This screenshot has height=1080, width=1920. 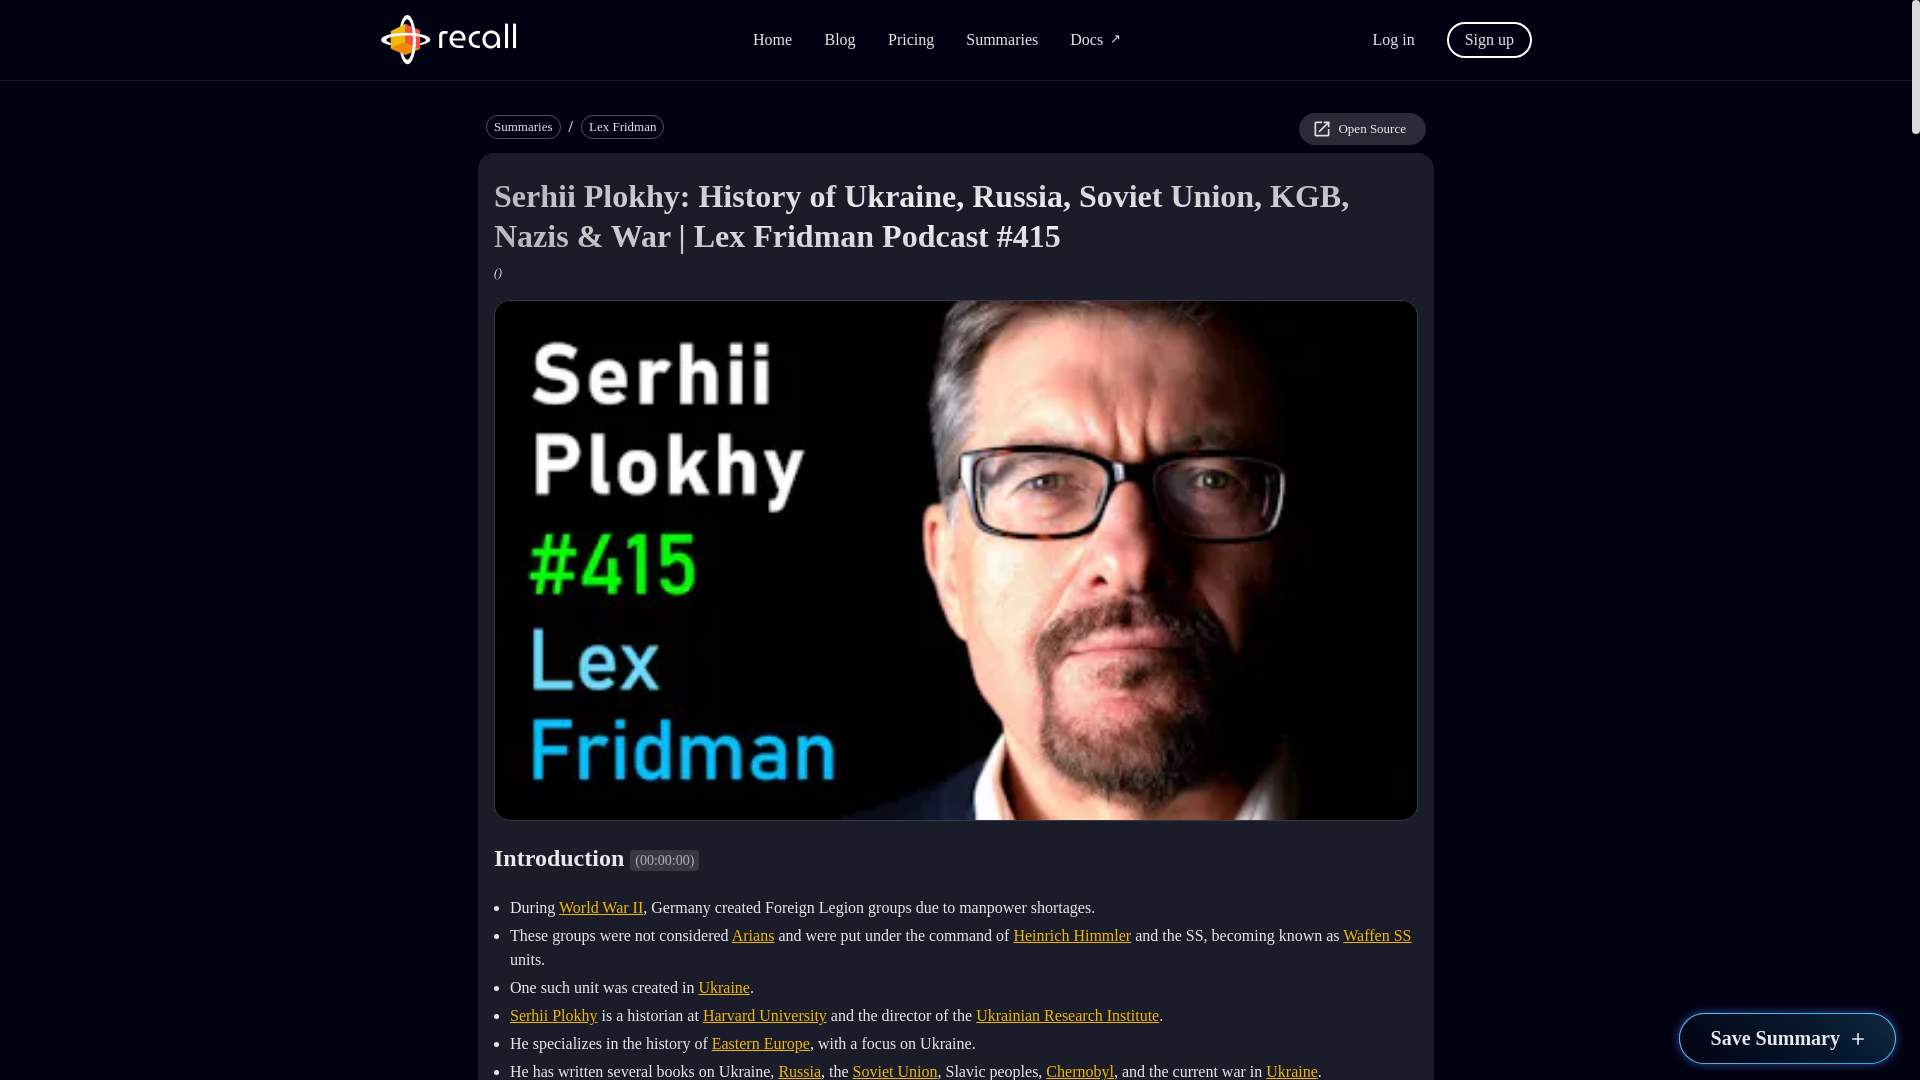 I want to click on Soviet Union, so click(x=895, y=1071).